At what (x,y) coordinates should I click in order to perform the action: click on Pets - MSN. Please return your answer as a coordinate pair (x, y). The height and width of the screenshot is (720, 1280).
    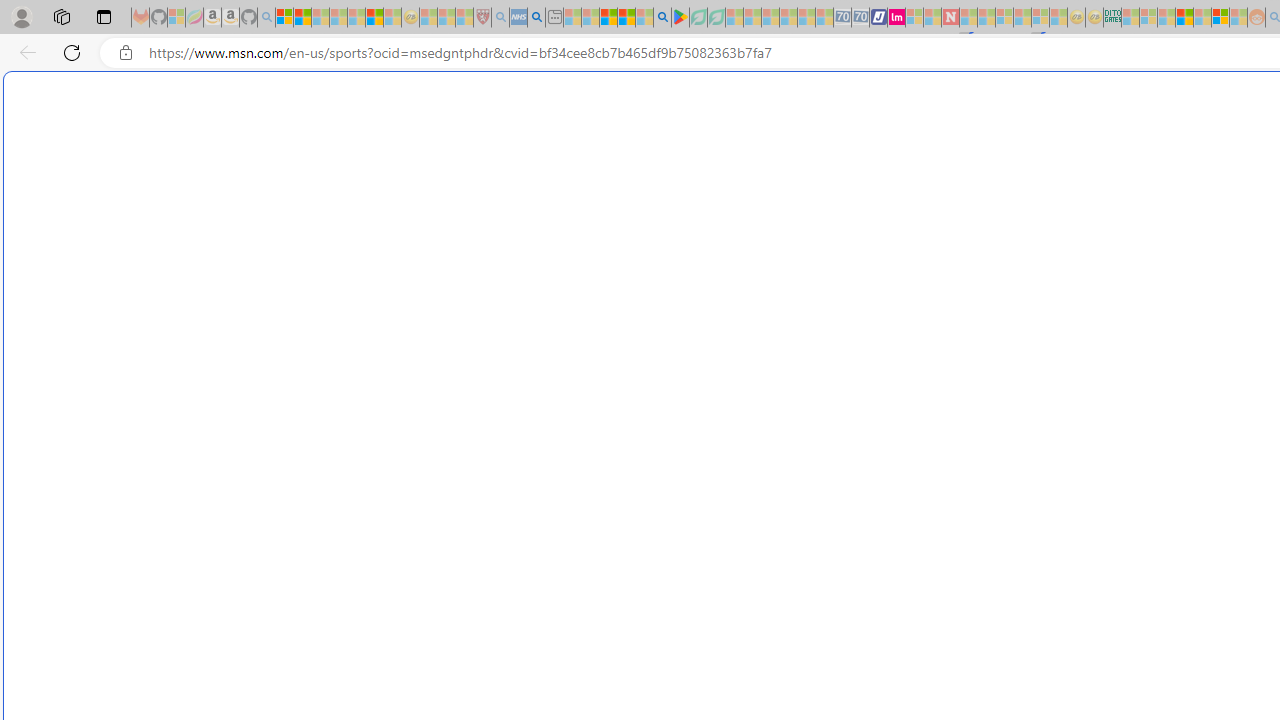
    Looking at the image, I should click on (626, 18).